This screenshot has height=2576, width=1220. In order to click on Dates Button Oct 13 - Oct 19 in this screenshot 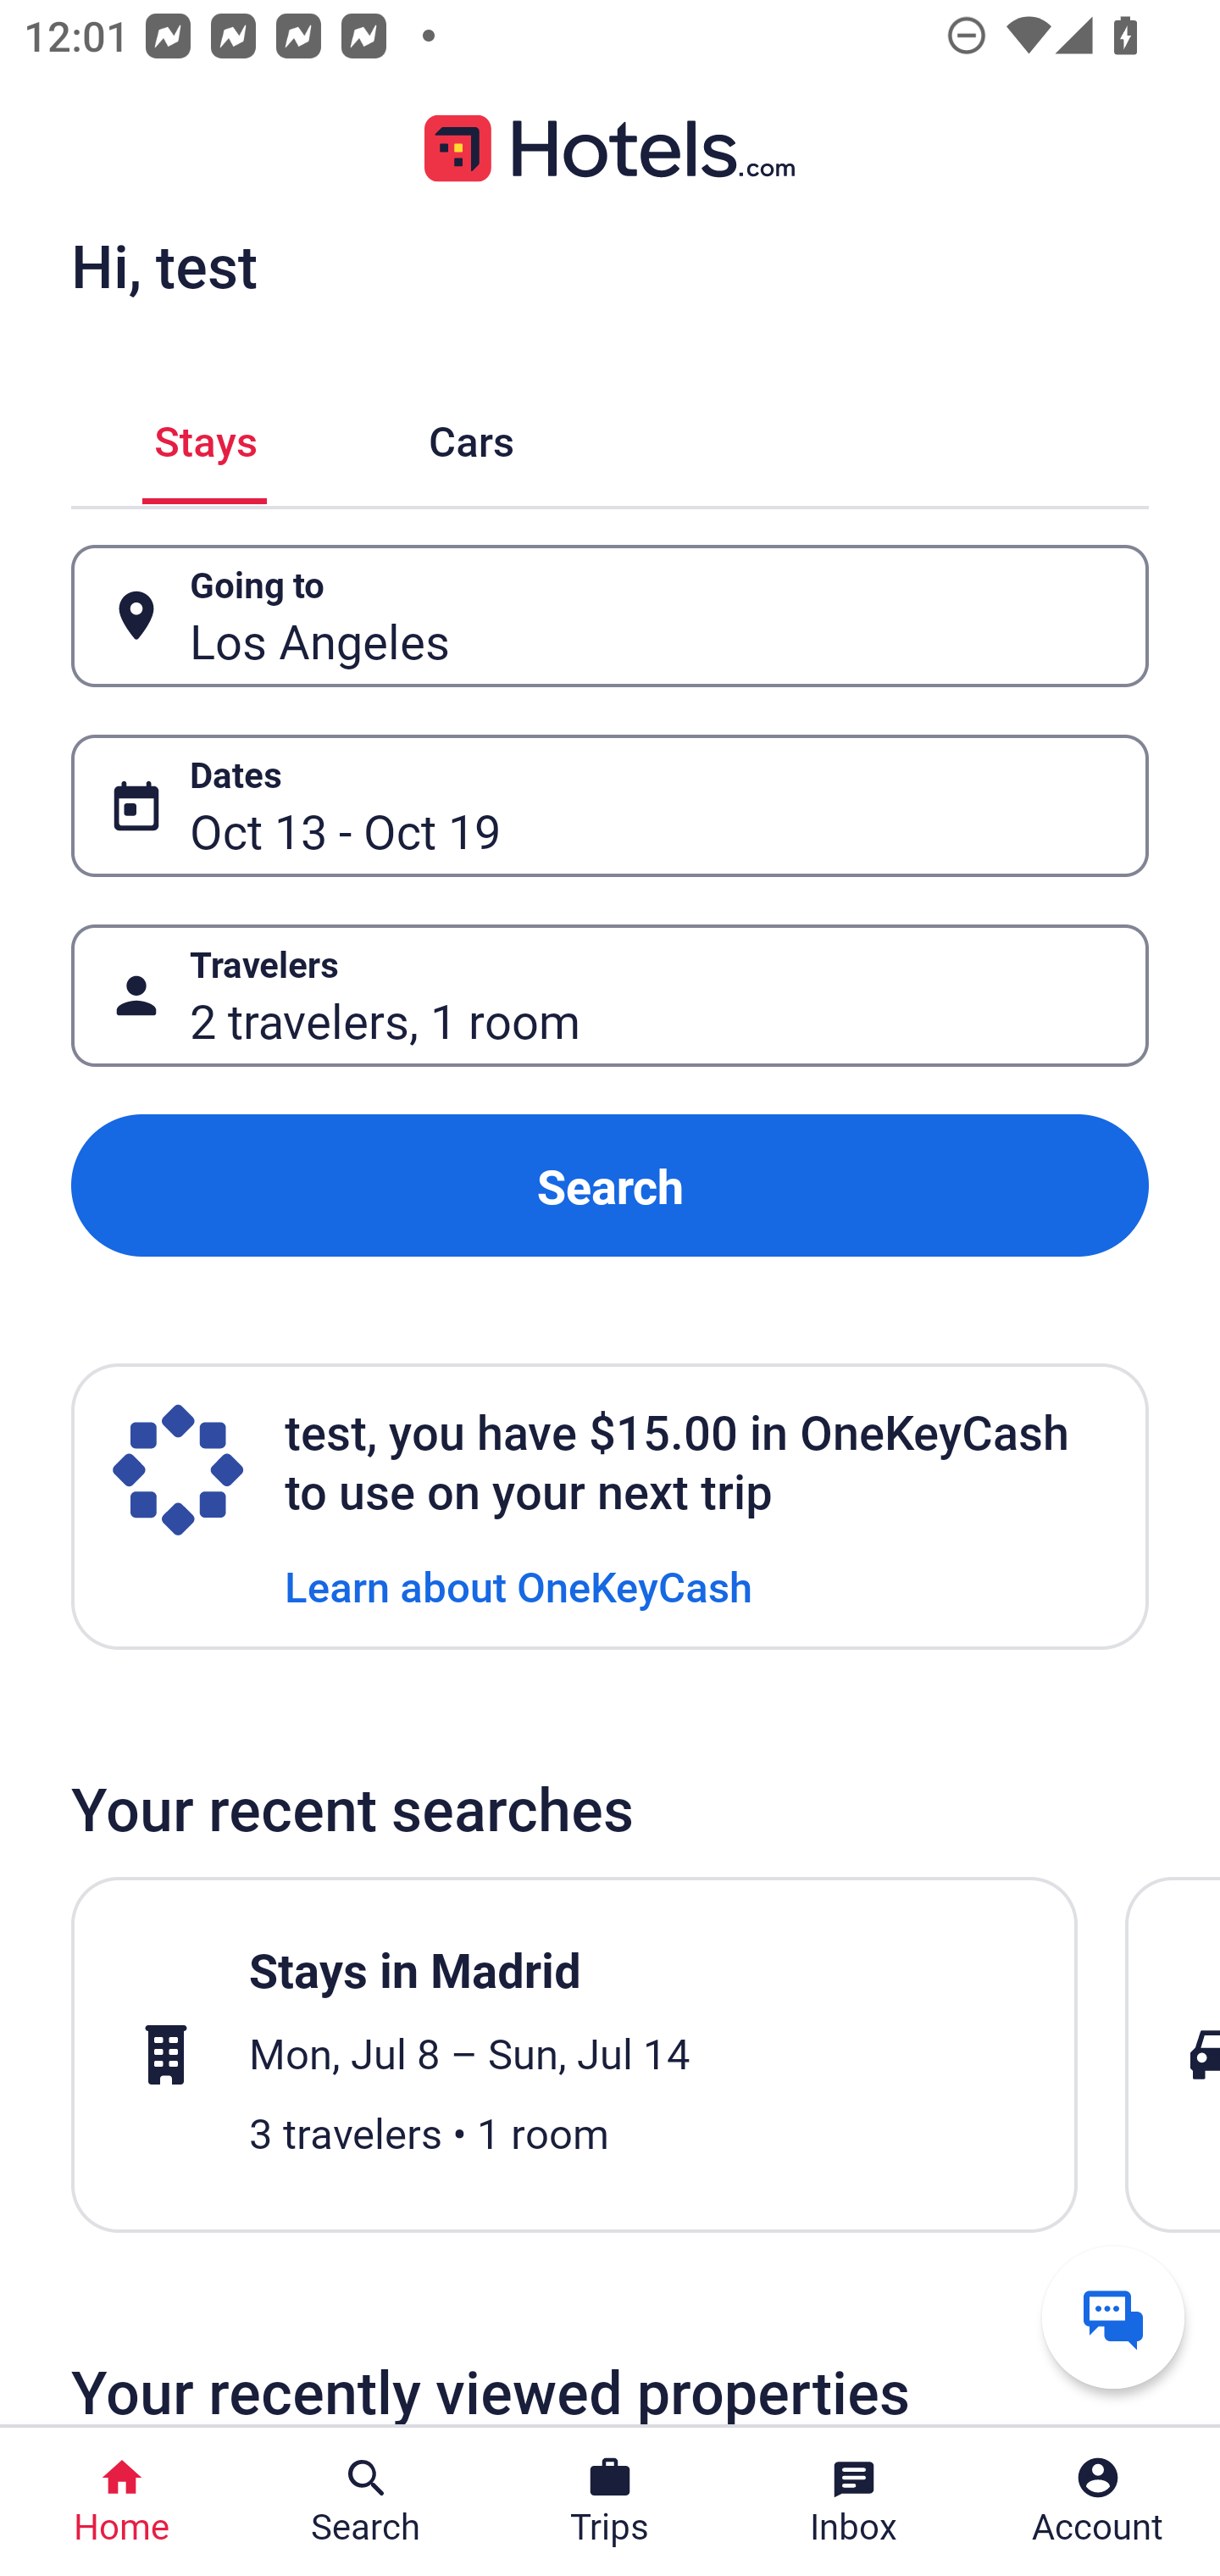, I will do `click(610, 805)`.